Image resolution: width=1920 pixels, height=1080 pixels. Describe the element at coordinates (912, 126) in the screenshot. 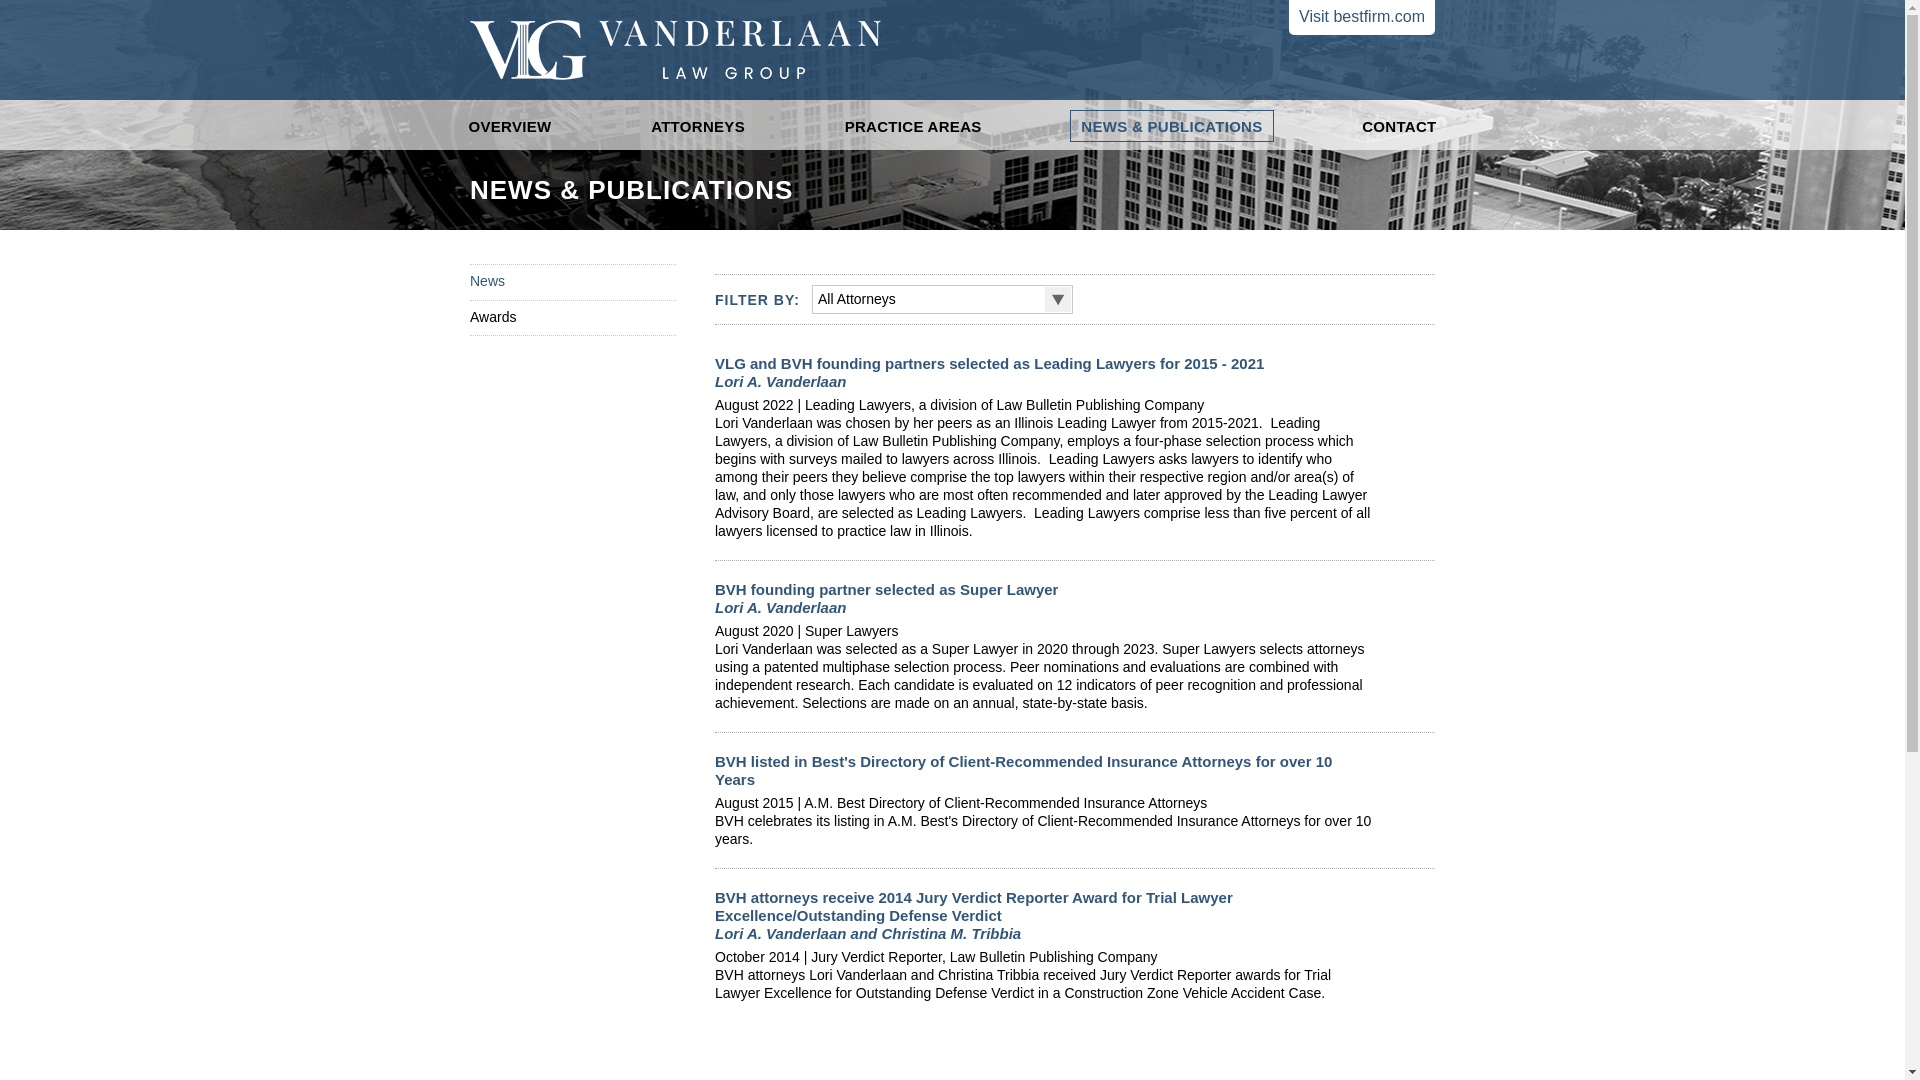

I see `PRACTICE AREAS` at that location.